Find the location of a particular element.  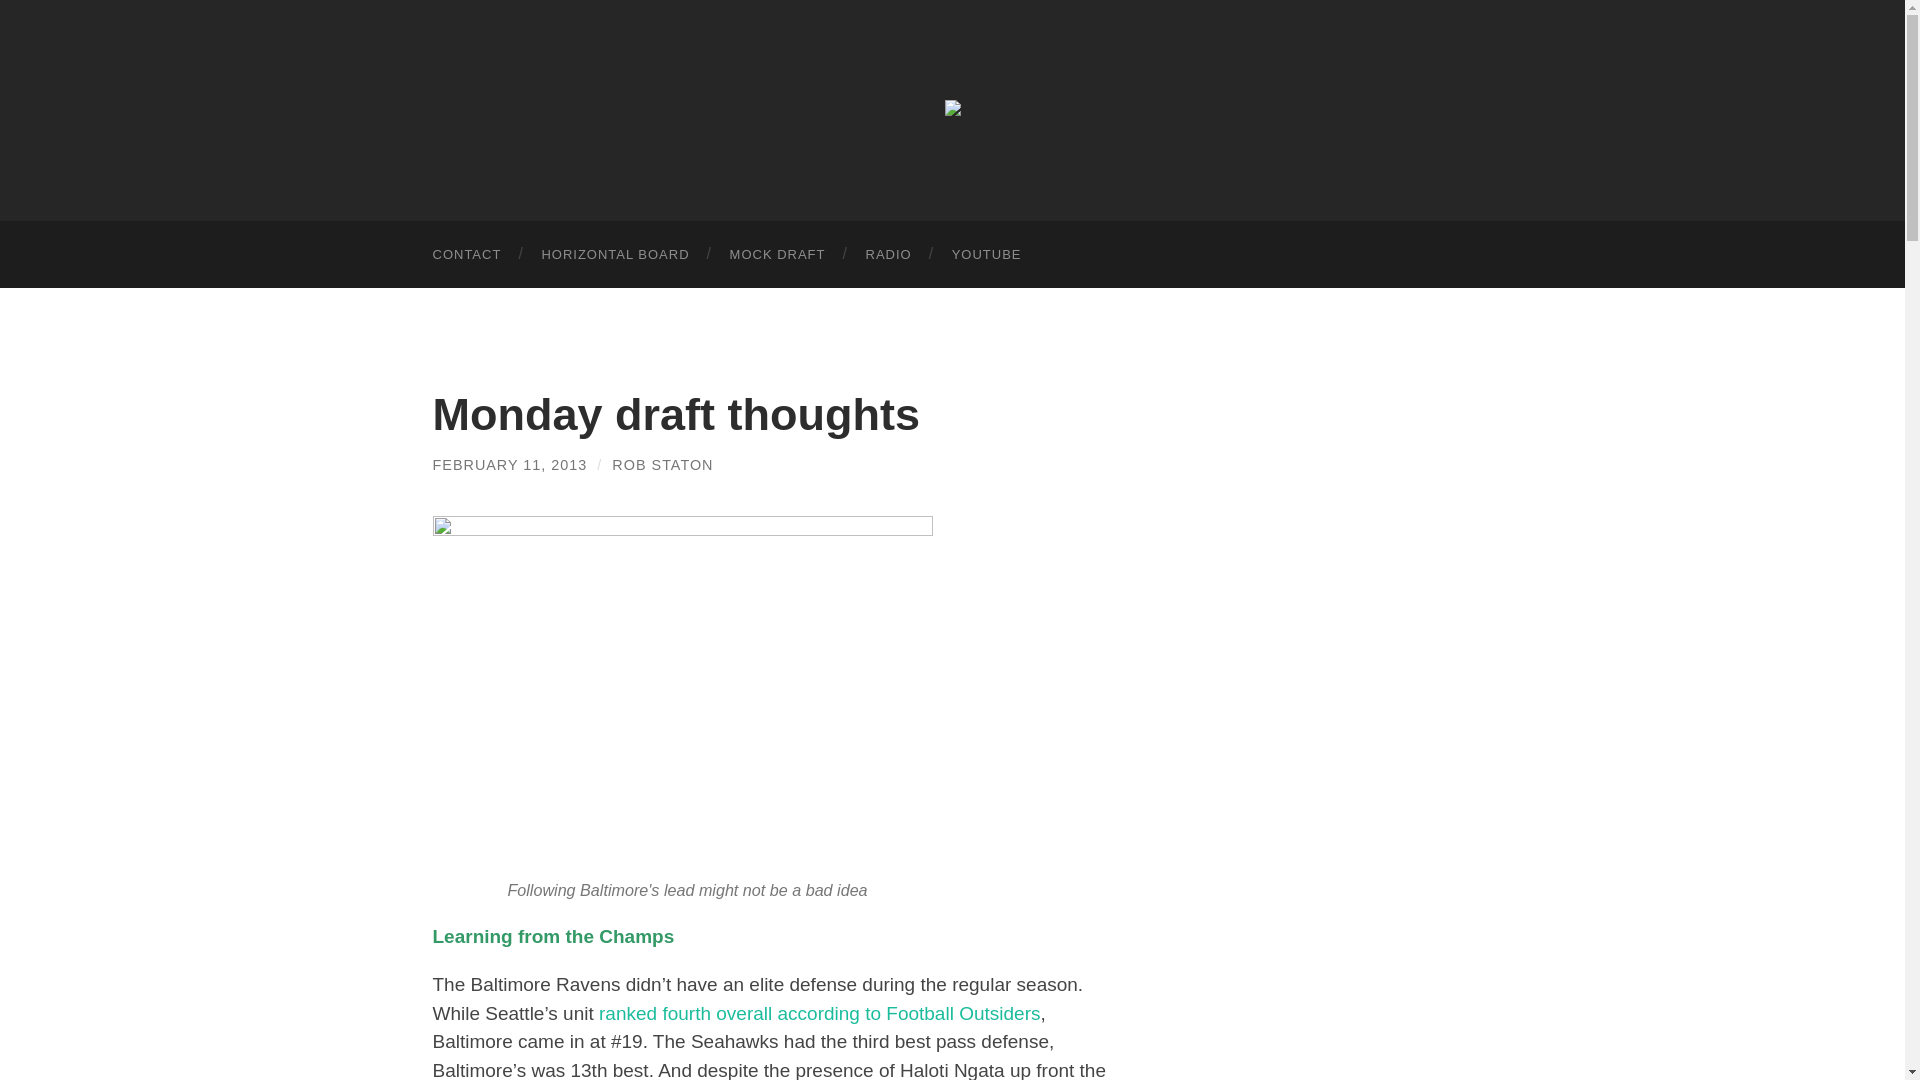

Seahawks Draft Blog is located at coordinates (952, 108).